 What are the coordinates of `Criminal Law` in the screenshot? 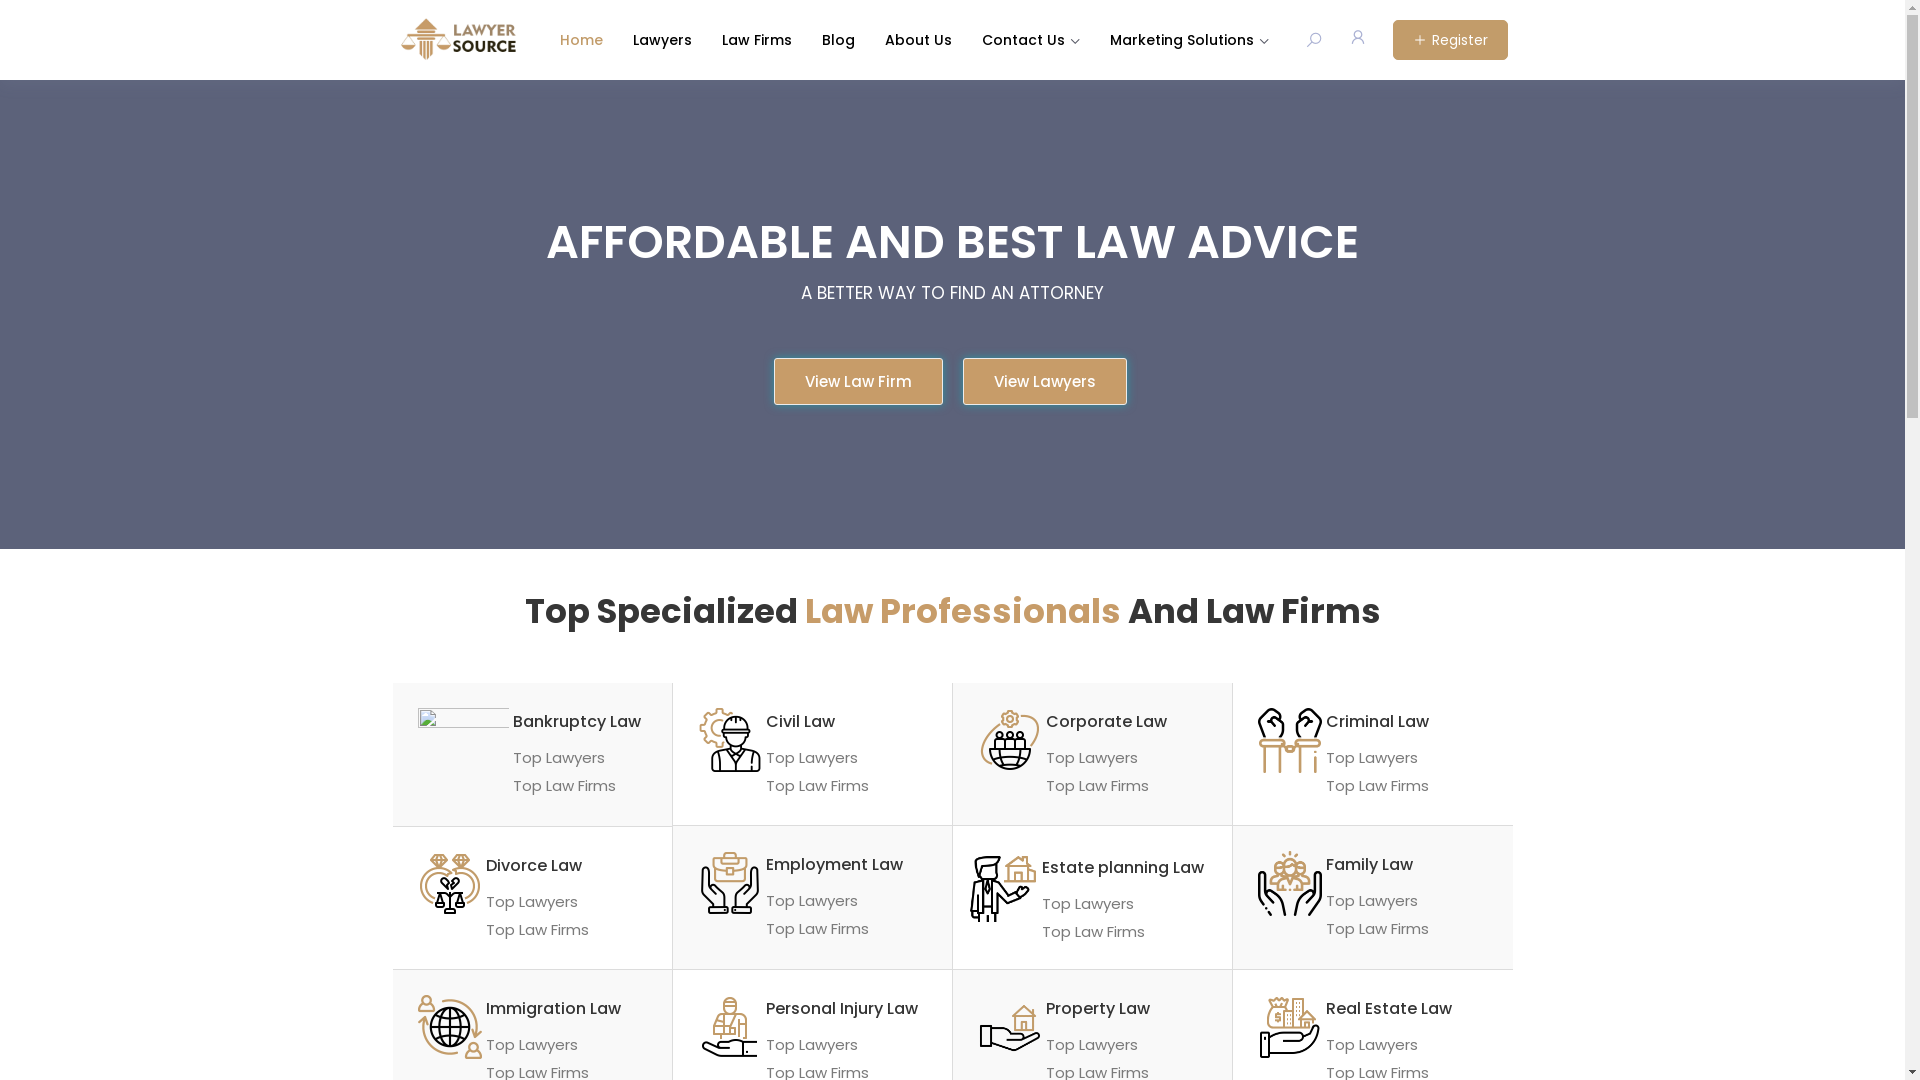 It's located at (1378, 722).